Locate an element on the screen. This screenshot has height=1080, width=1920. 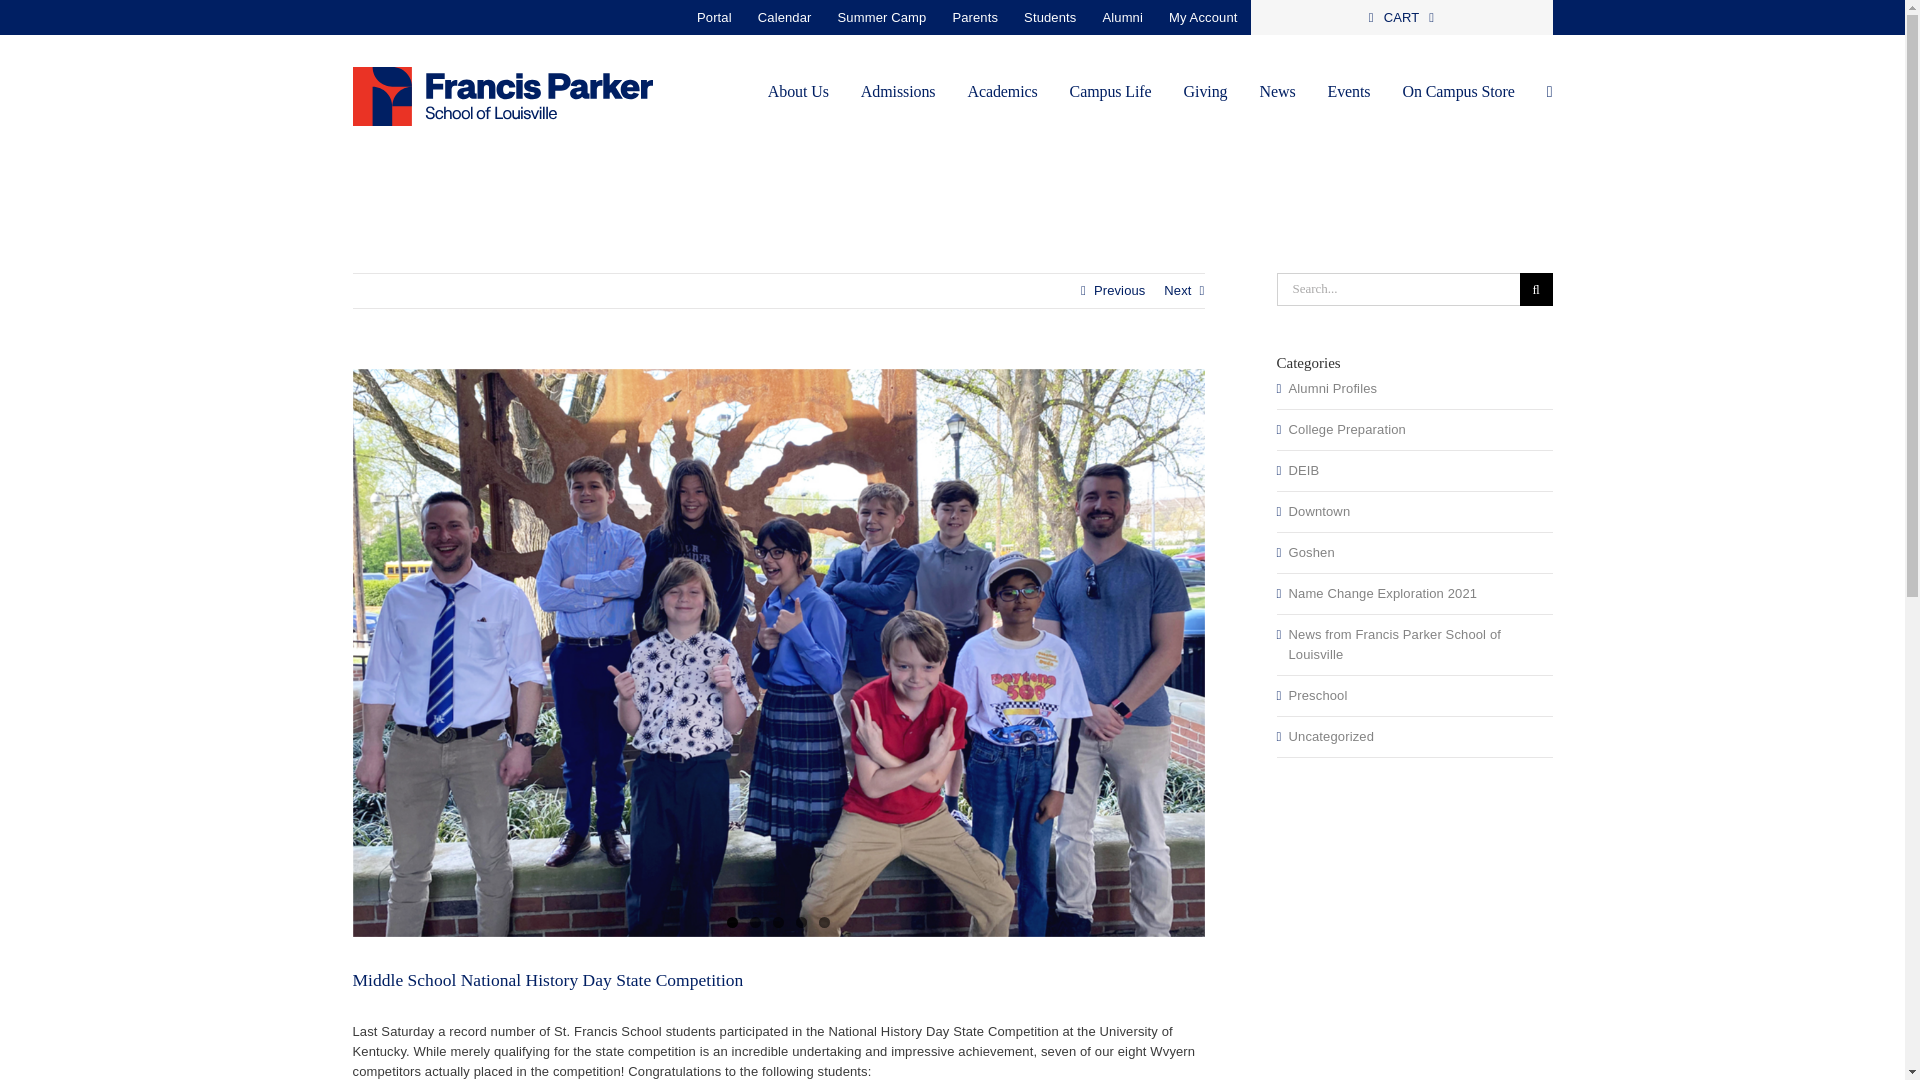
Portal is located at coordinates (714, 17).